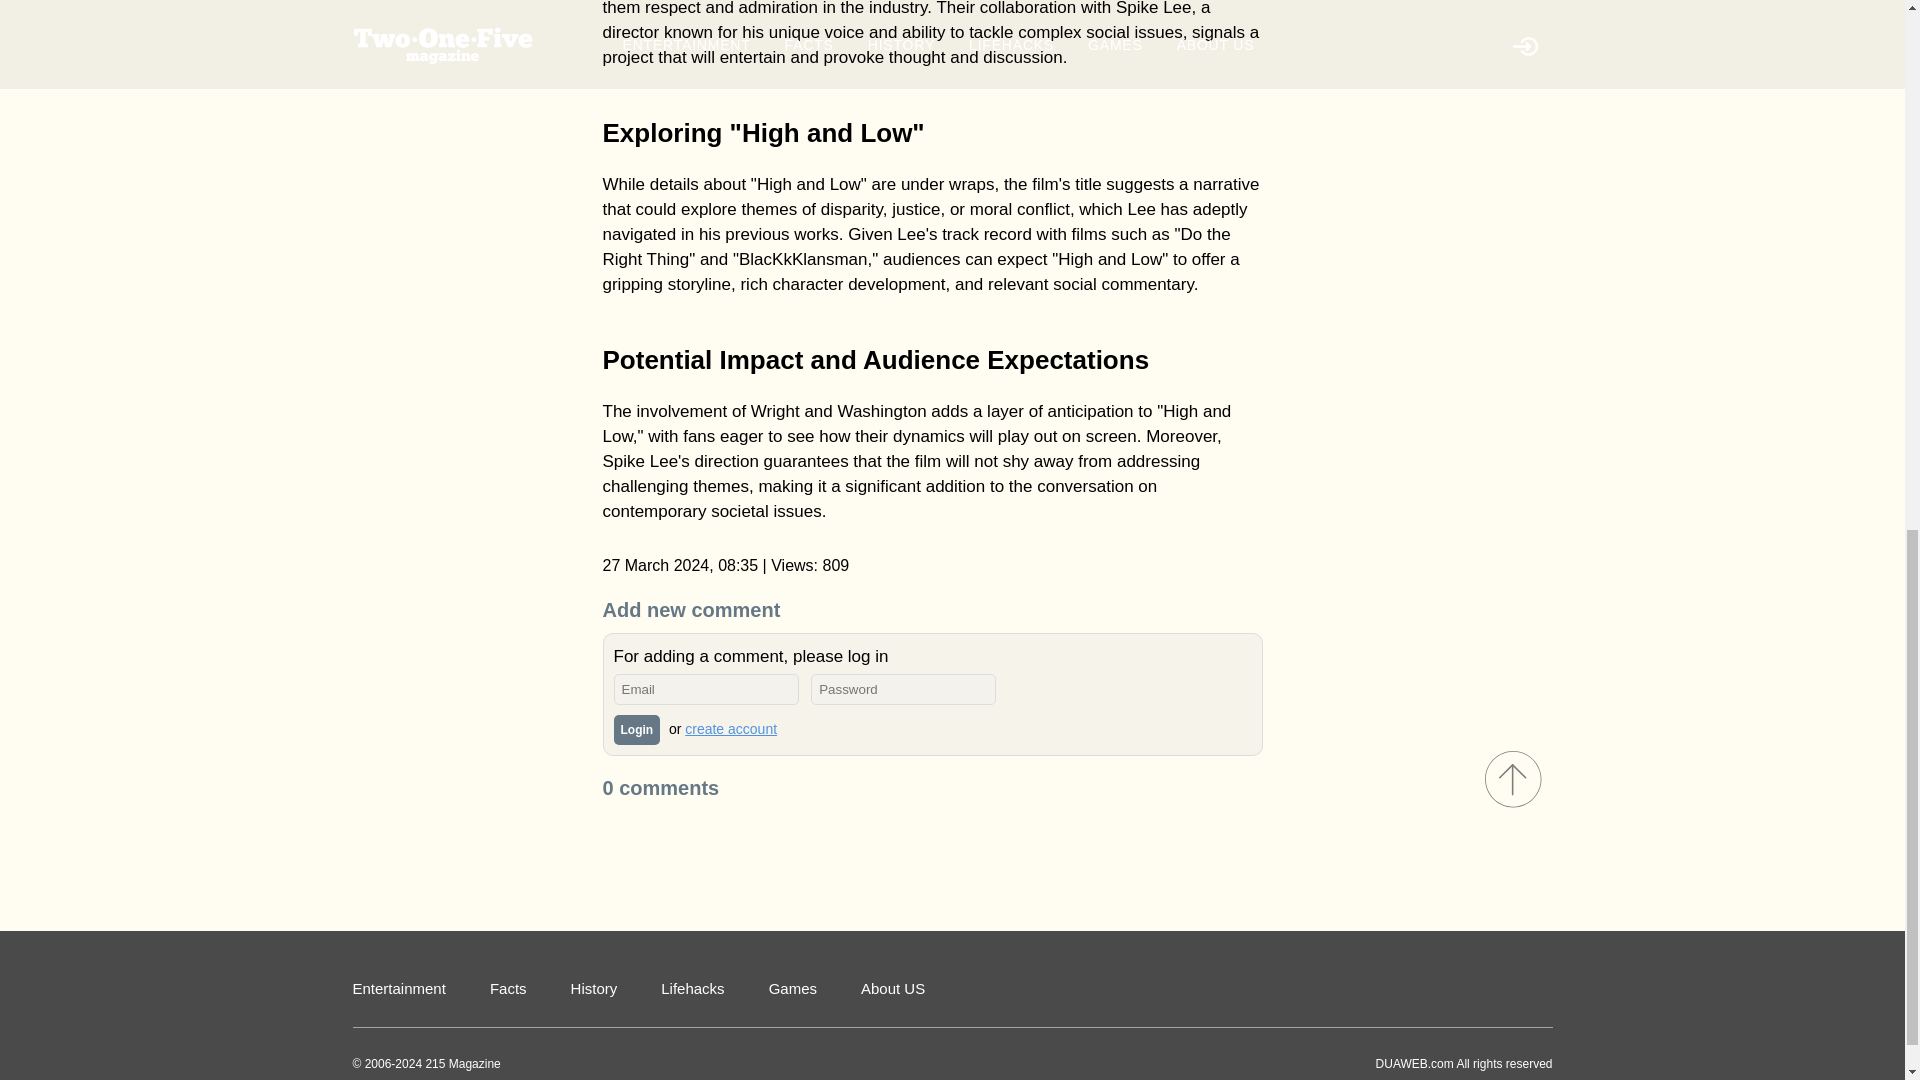  What do you see at coordinates (692, 988) in the screenshot?
I see `Lifehacks` at bounding box center [692, 988].